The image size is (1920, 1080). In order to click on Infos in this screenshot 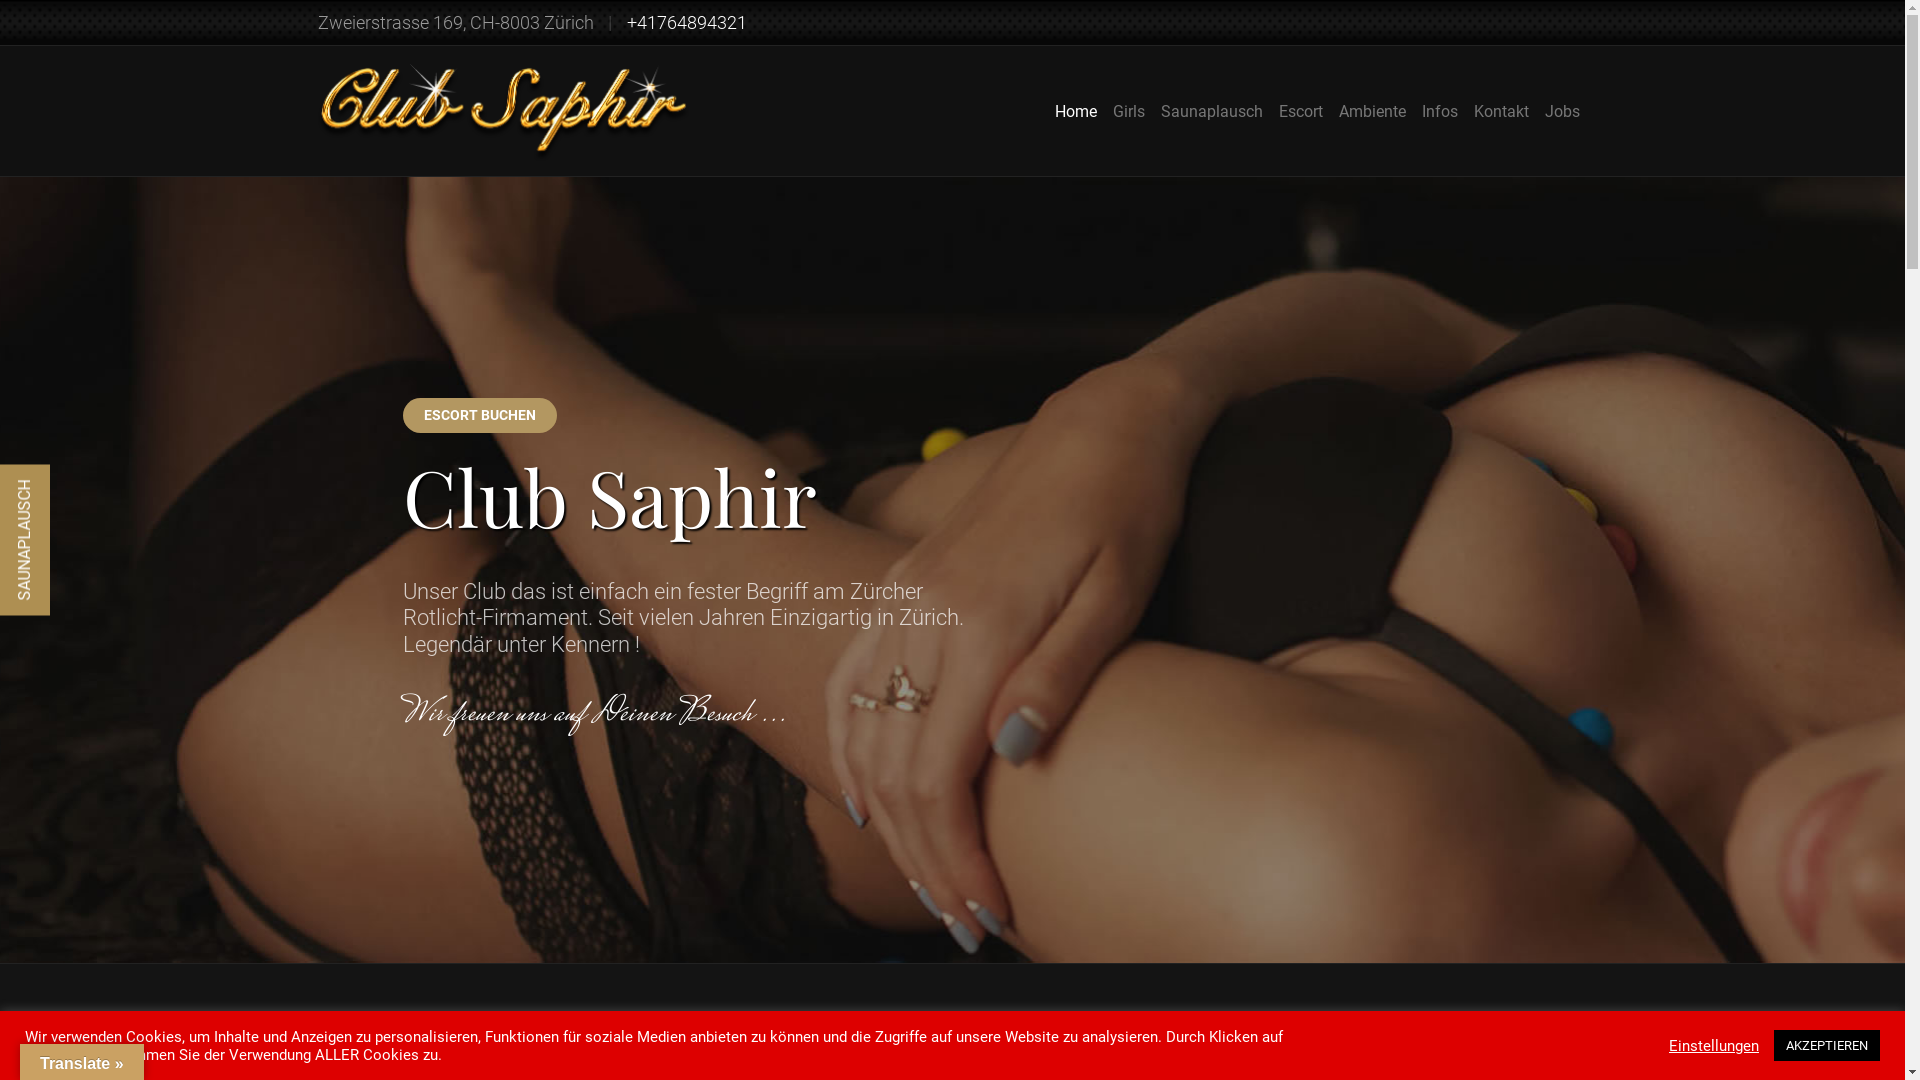, I will do `click(1440, 112)`.